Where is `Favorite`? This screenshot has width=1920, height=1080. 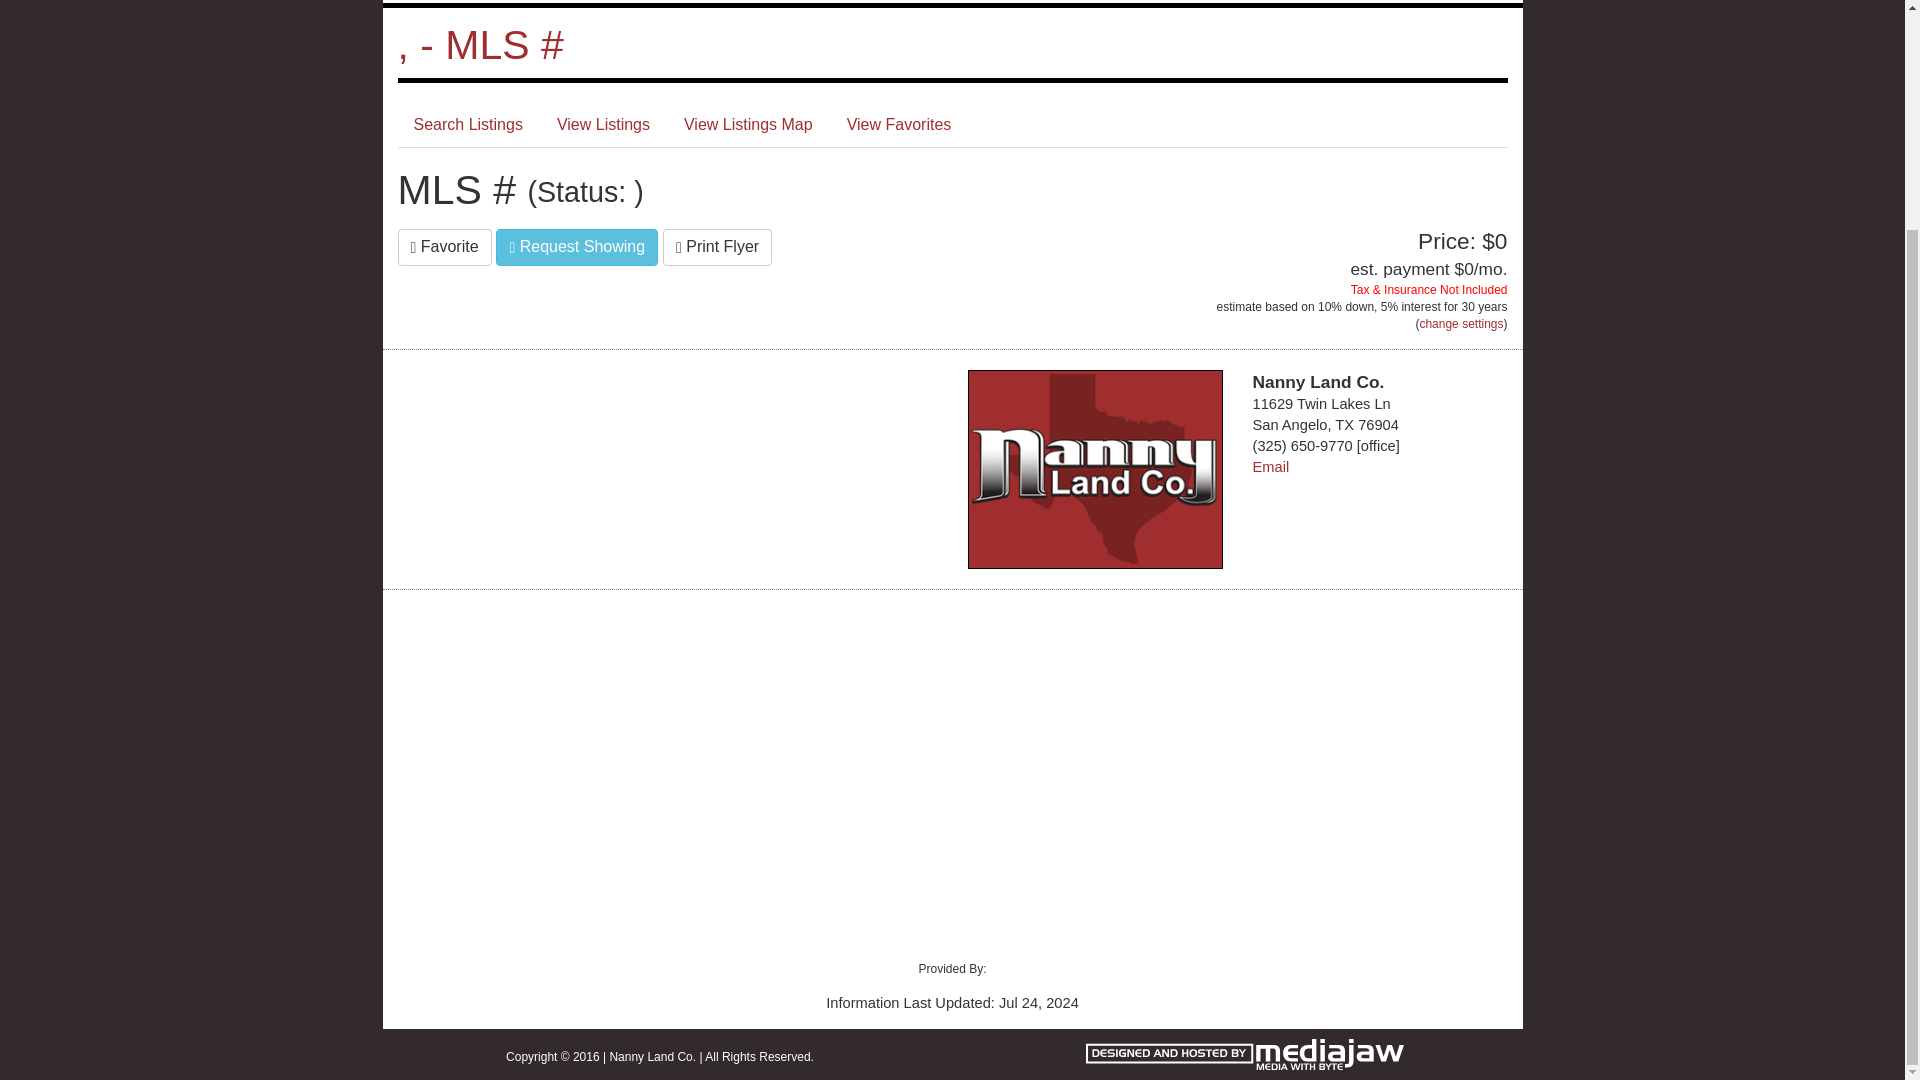
Favorite is located at coordinates (444, 246).